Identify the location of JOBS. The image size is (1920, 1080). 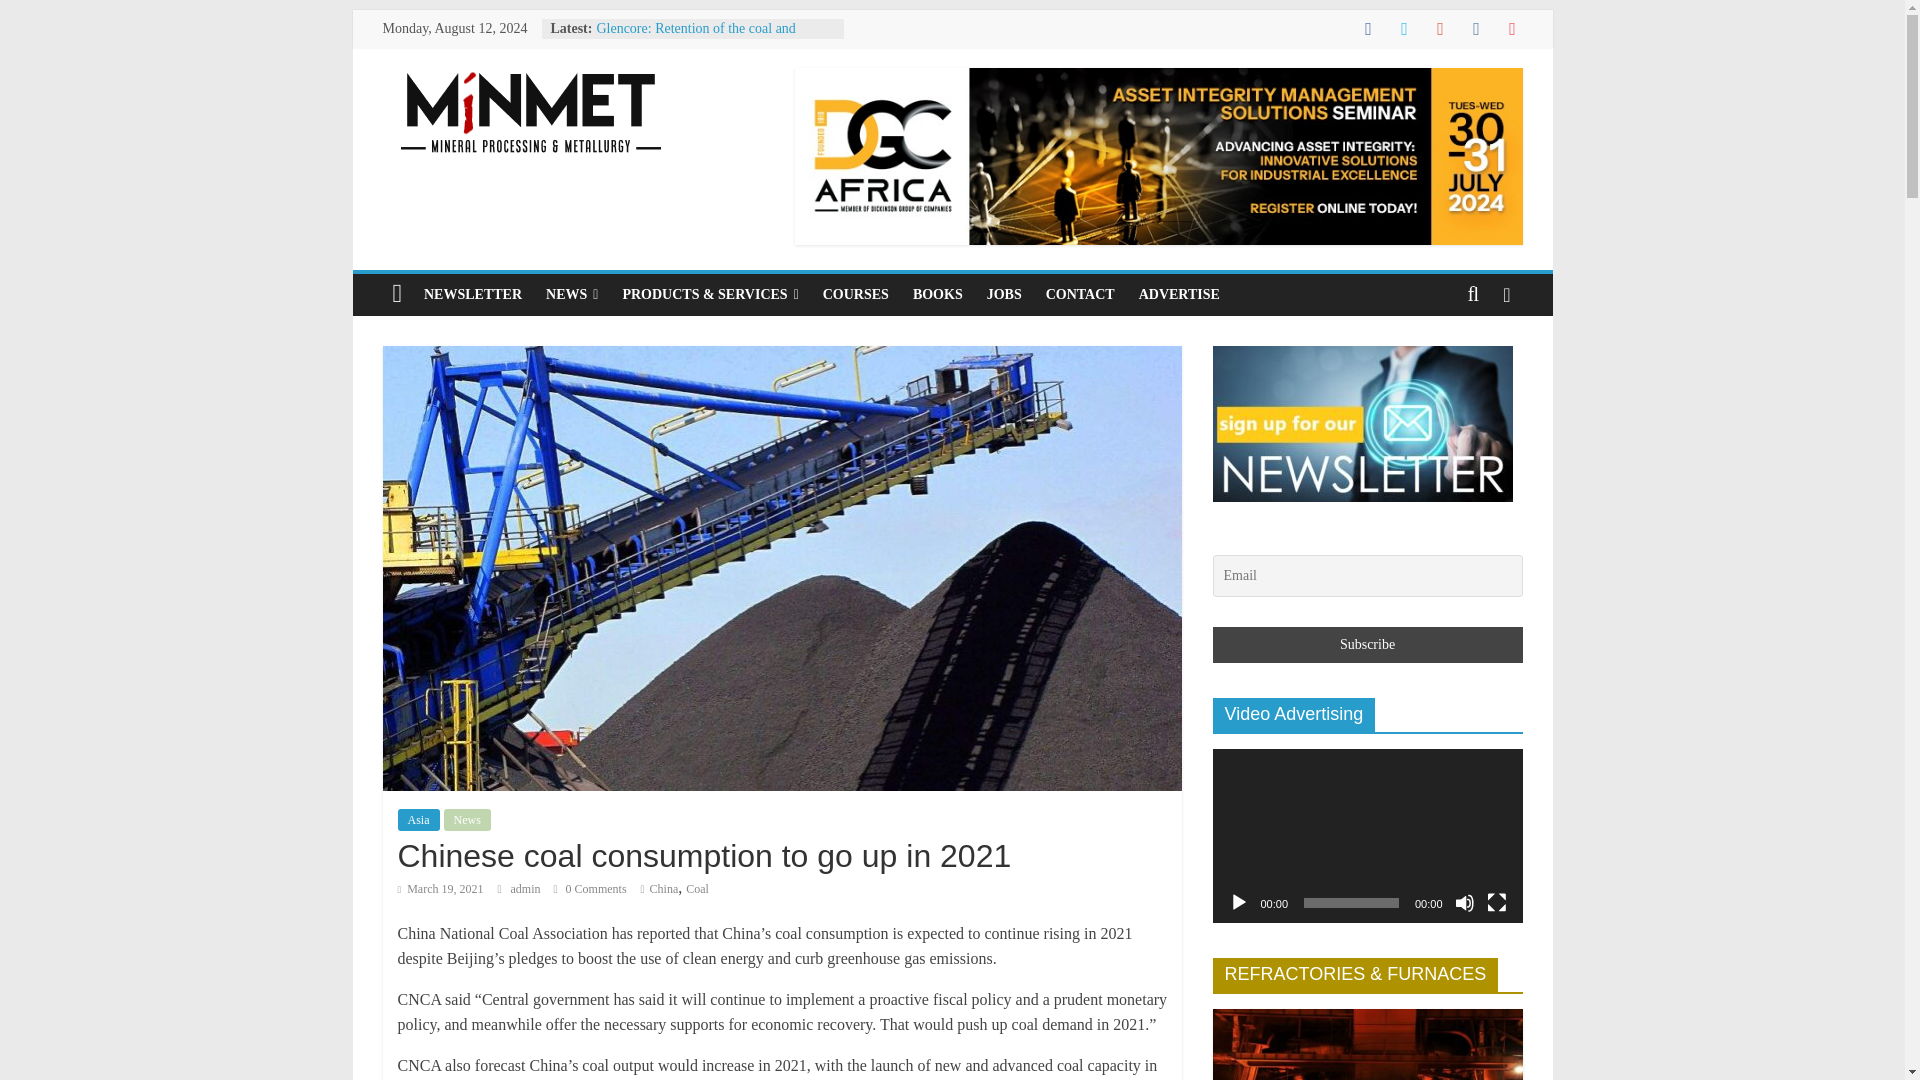
(1004, 295).